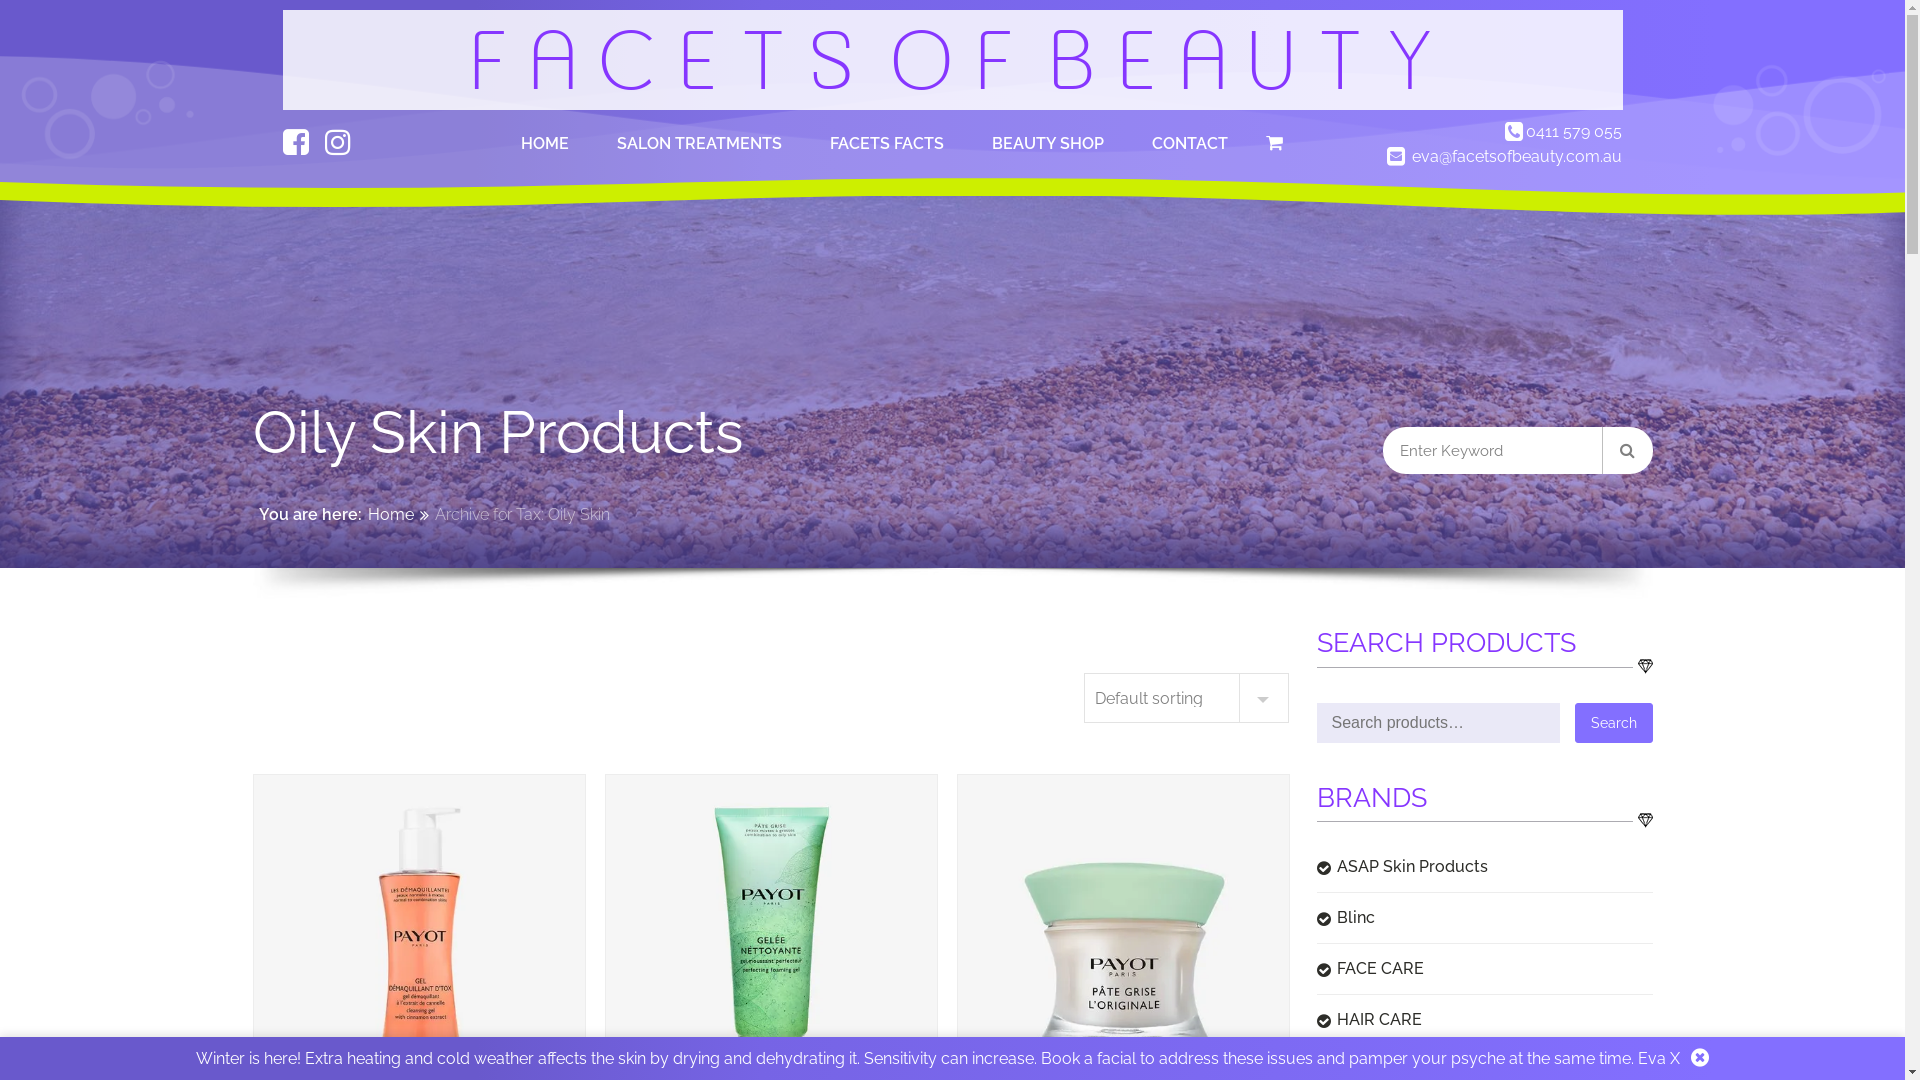  What do you see at coordinates (1574, 132) in the screenshot?
I see `0411 579 055` at bounding box center [1574, 132].